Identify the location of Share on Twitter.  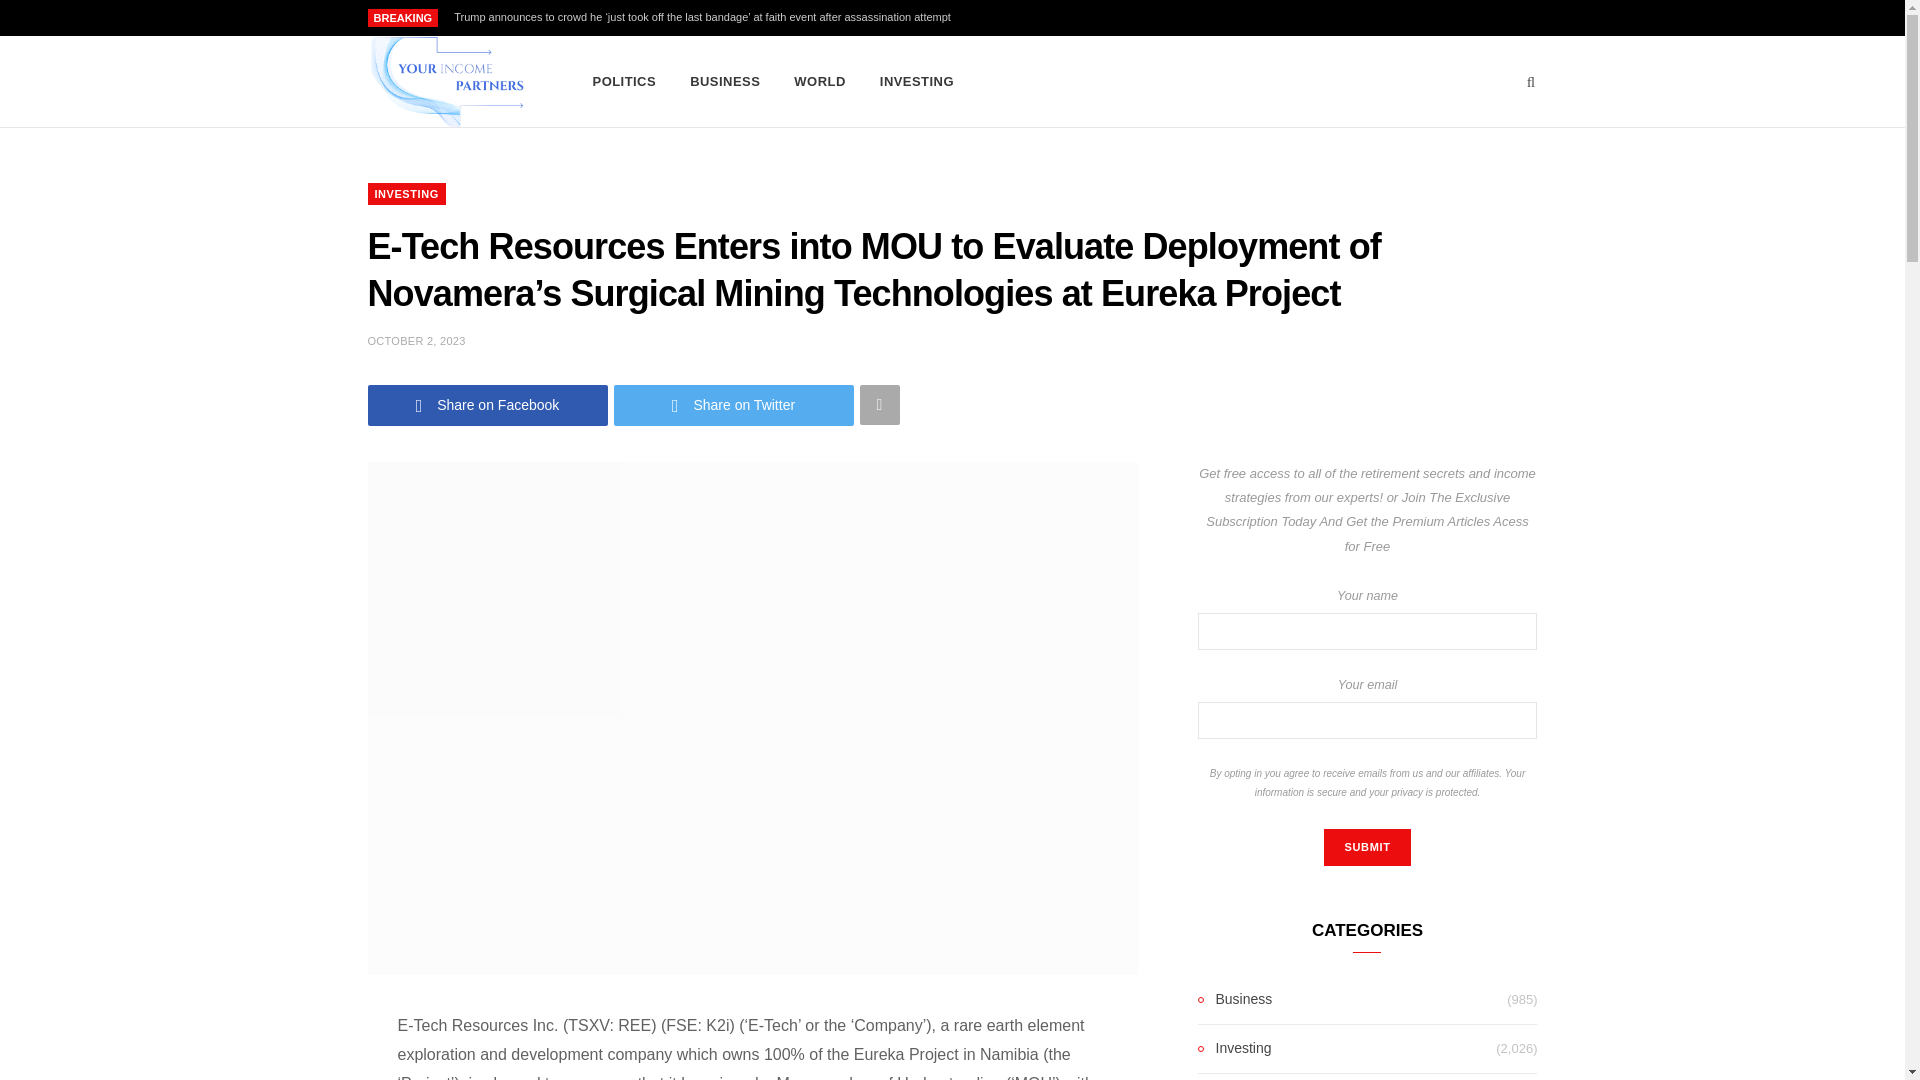
(734, 404).